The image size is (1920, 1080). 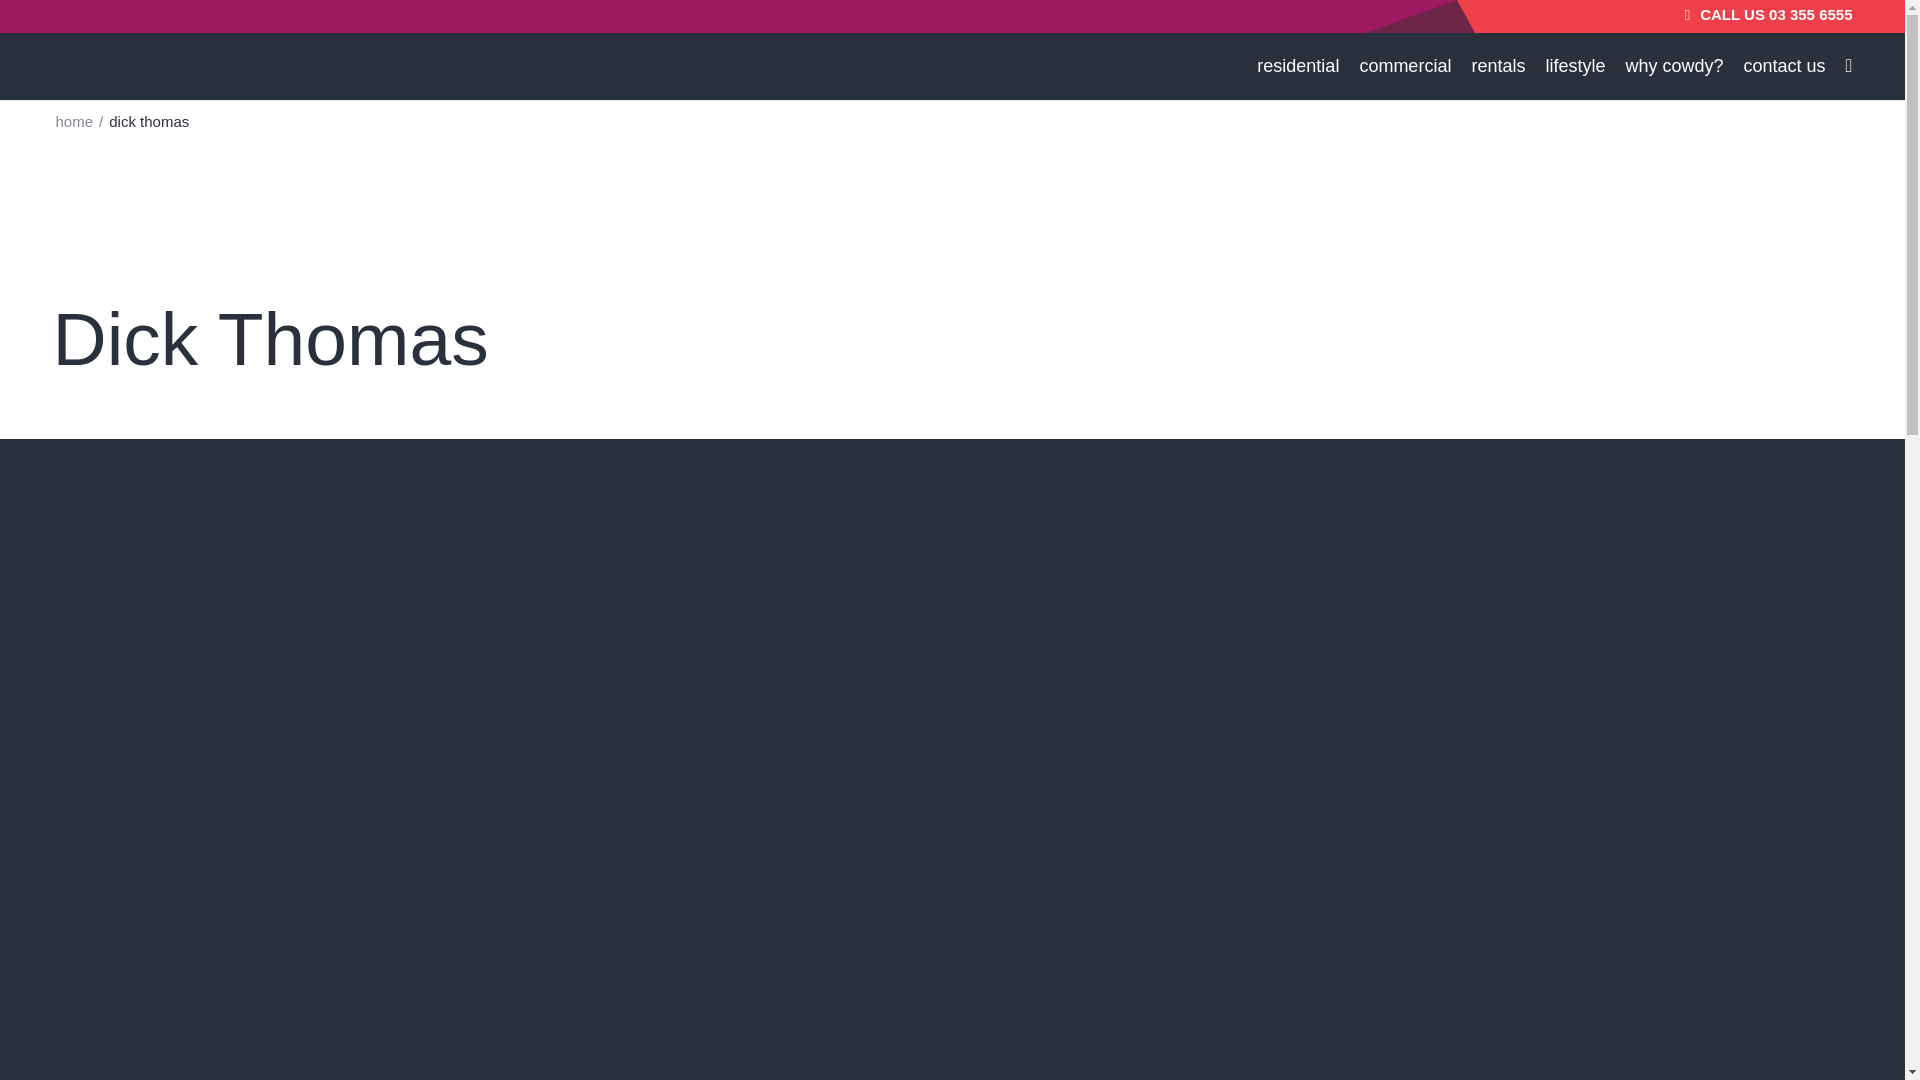 I want to click on CALL US 03 355 6555, so click(x=1768, y=15).